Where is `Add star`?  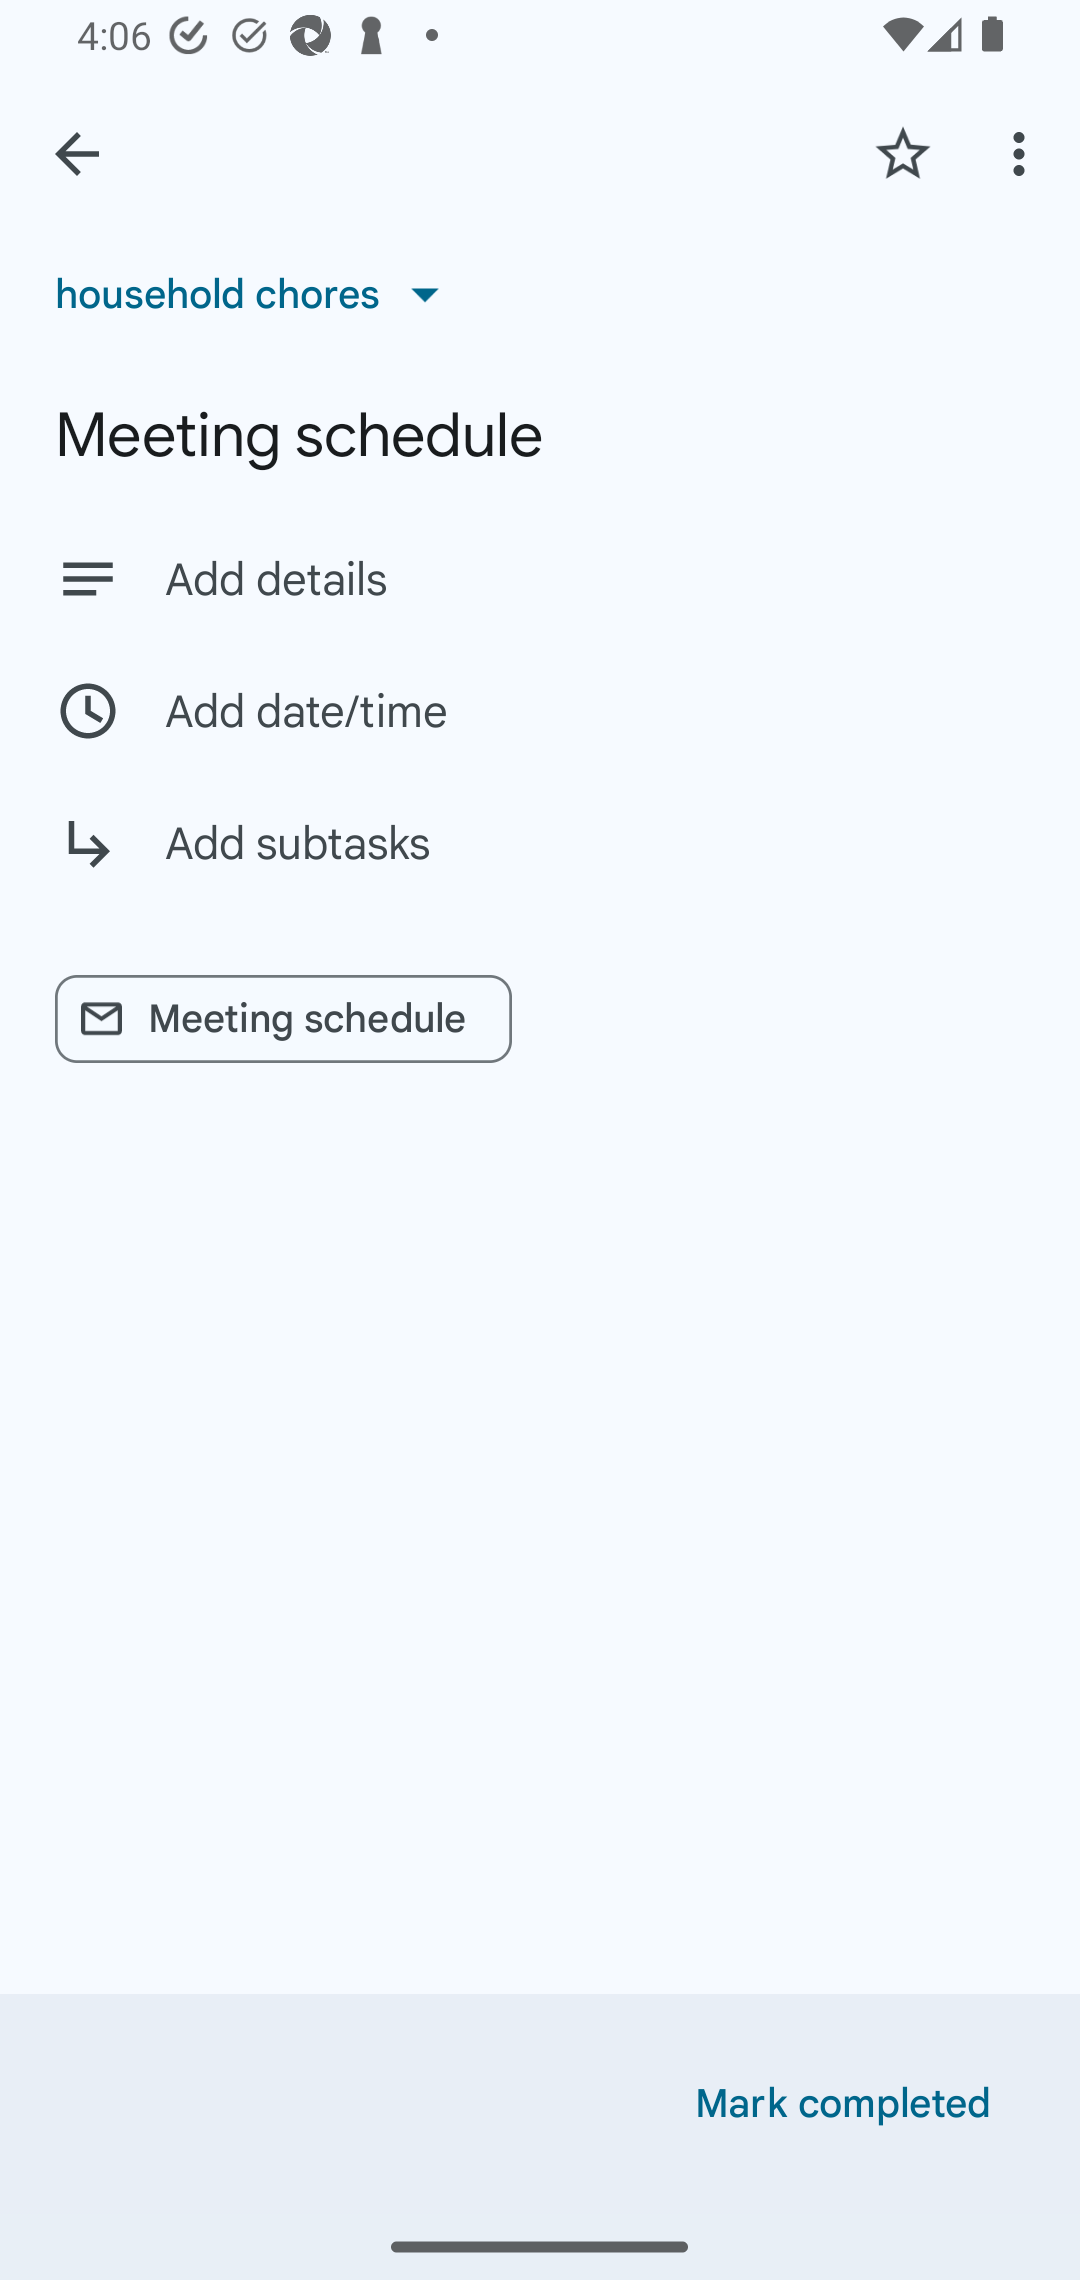 Add star is located at coordinates (902, 153).